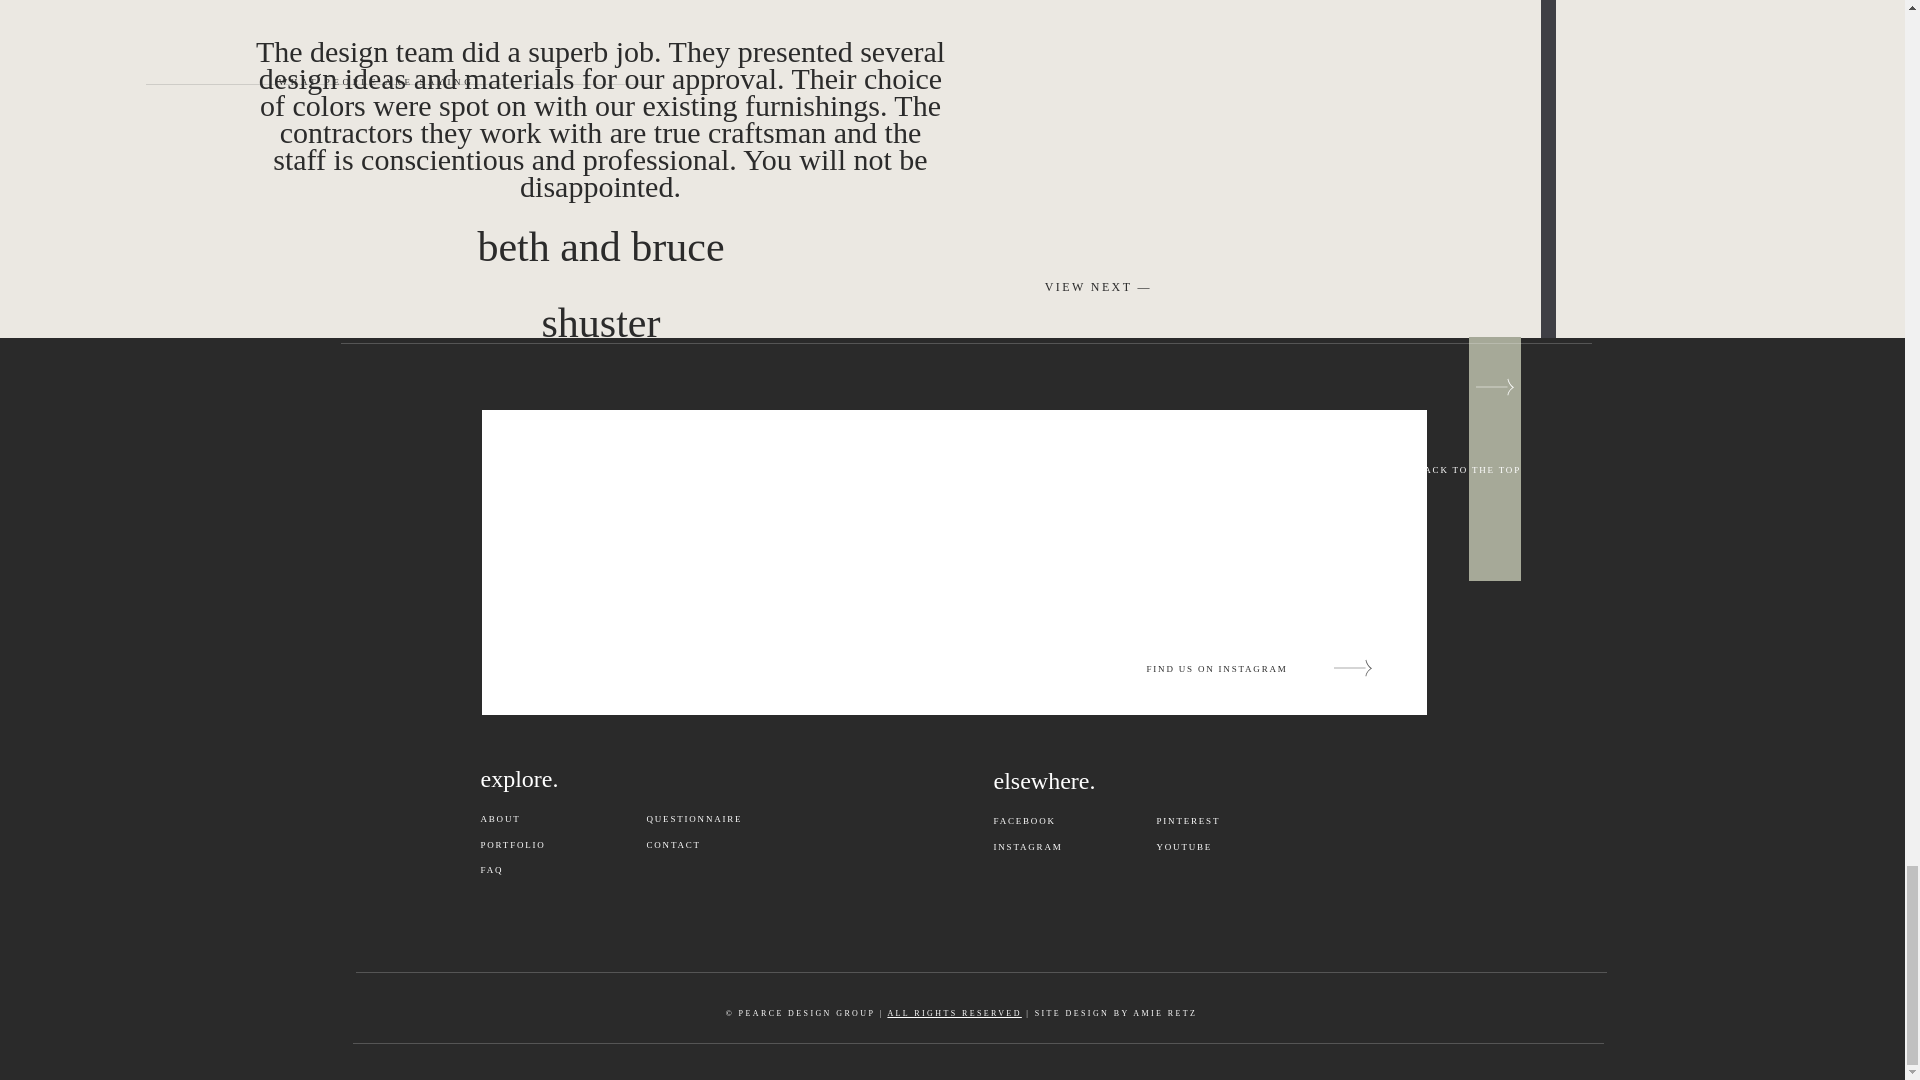  I want to click on ALL RIGHTS RESERVED, so click(954, 1013).